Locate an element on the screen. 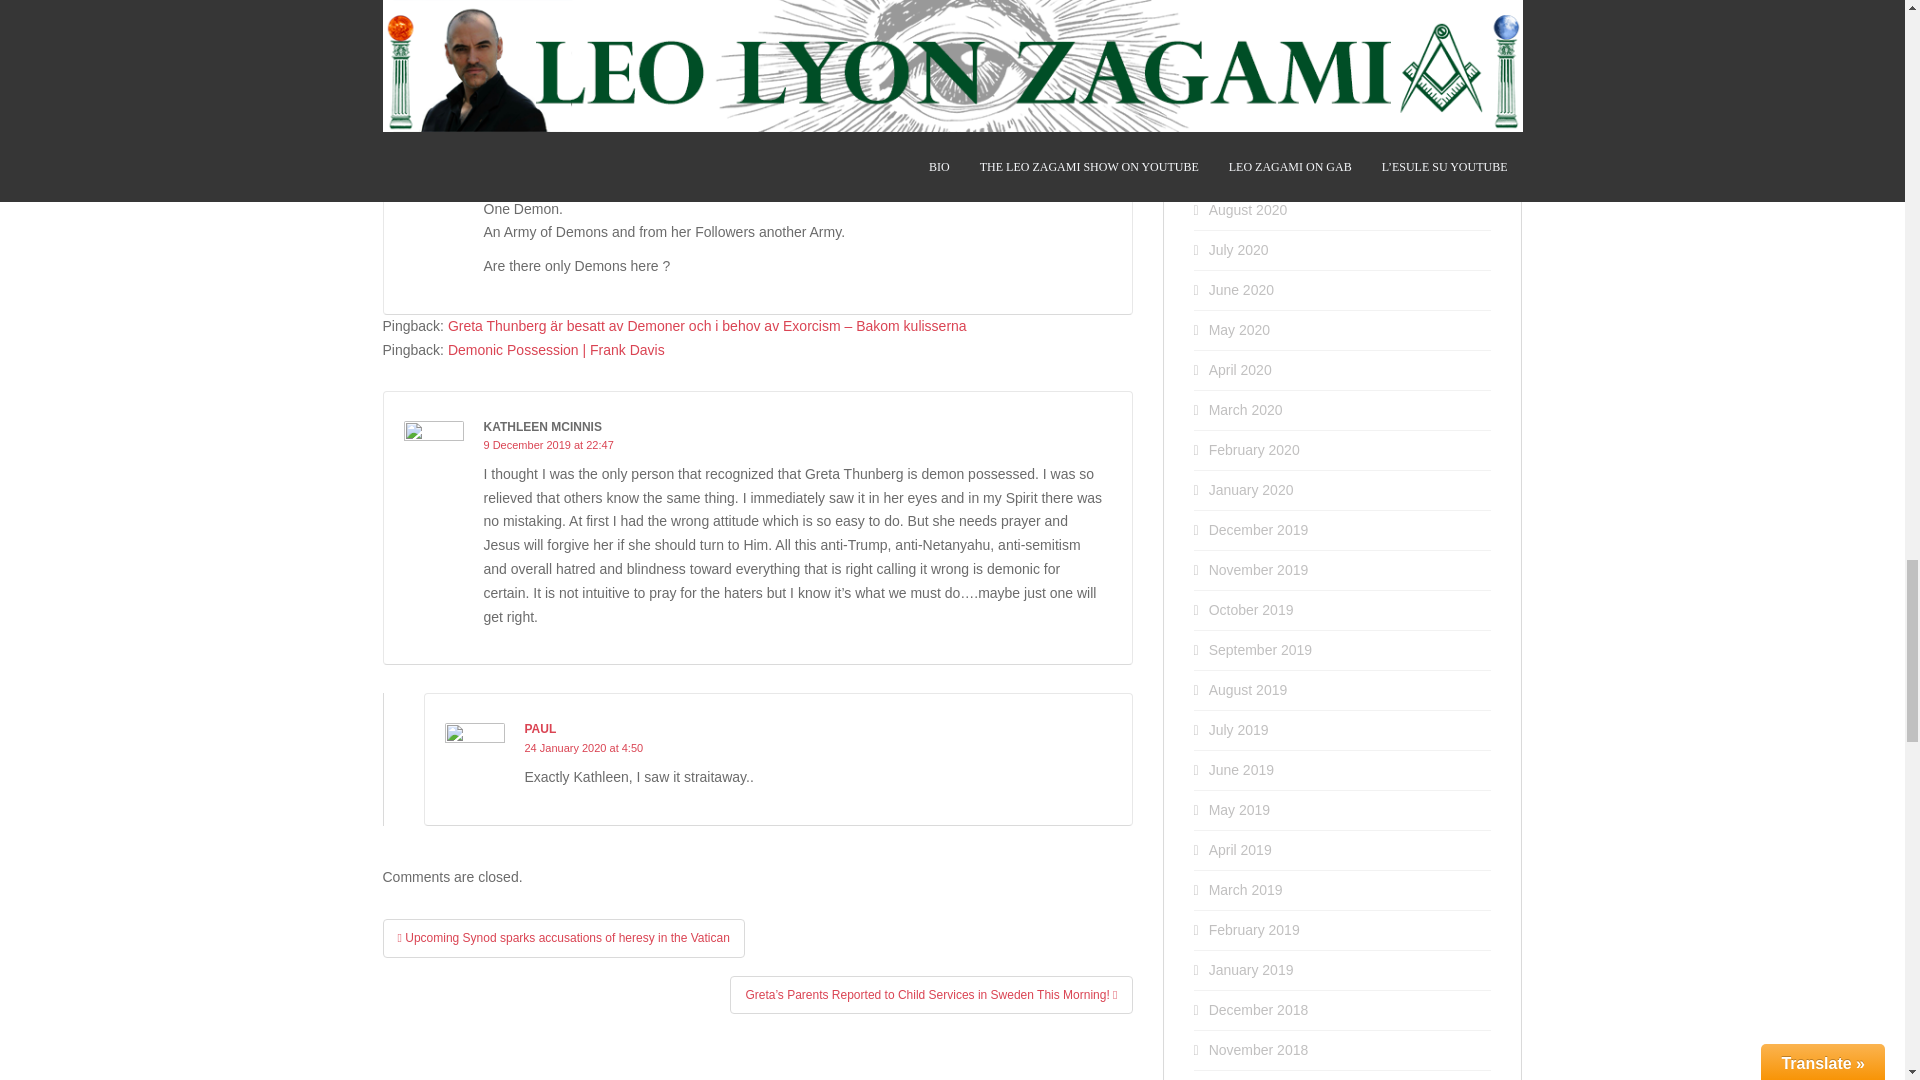 This screenshot has height=1080, width=1920. 24 September 2019 at 5:55 is located at coordinates (550, 179).